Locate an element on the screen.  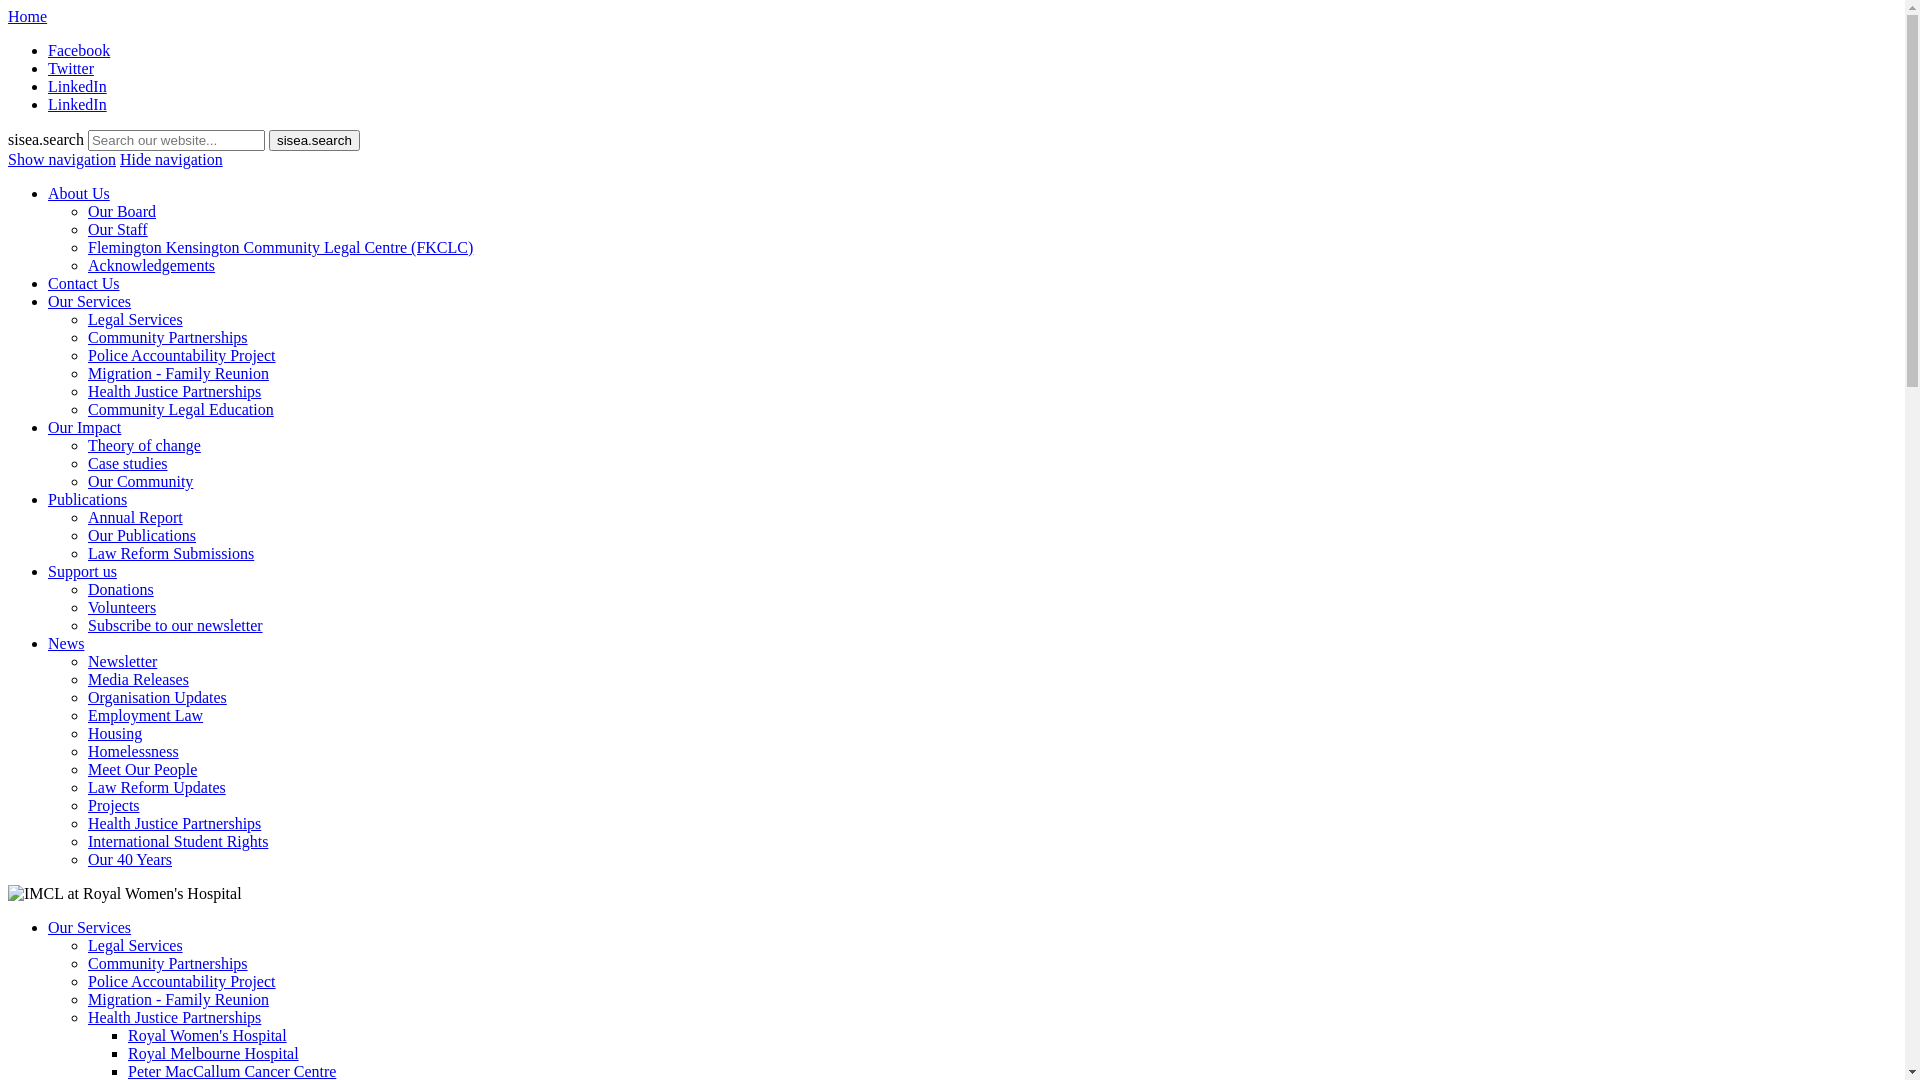
News is located at coordinates (66, 643).